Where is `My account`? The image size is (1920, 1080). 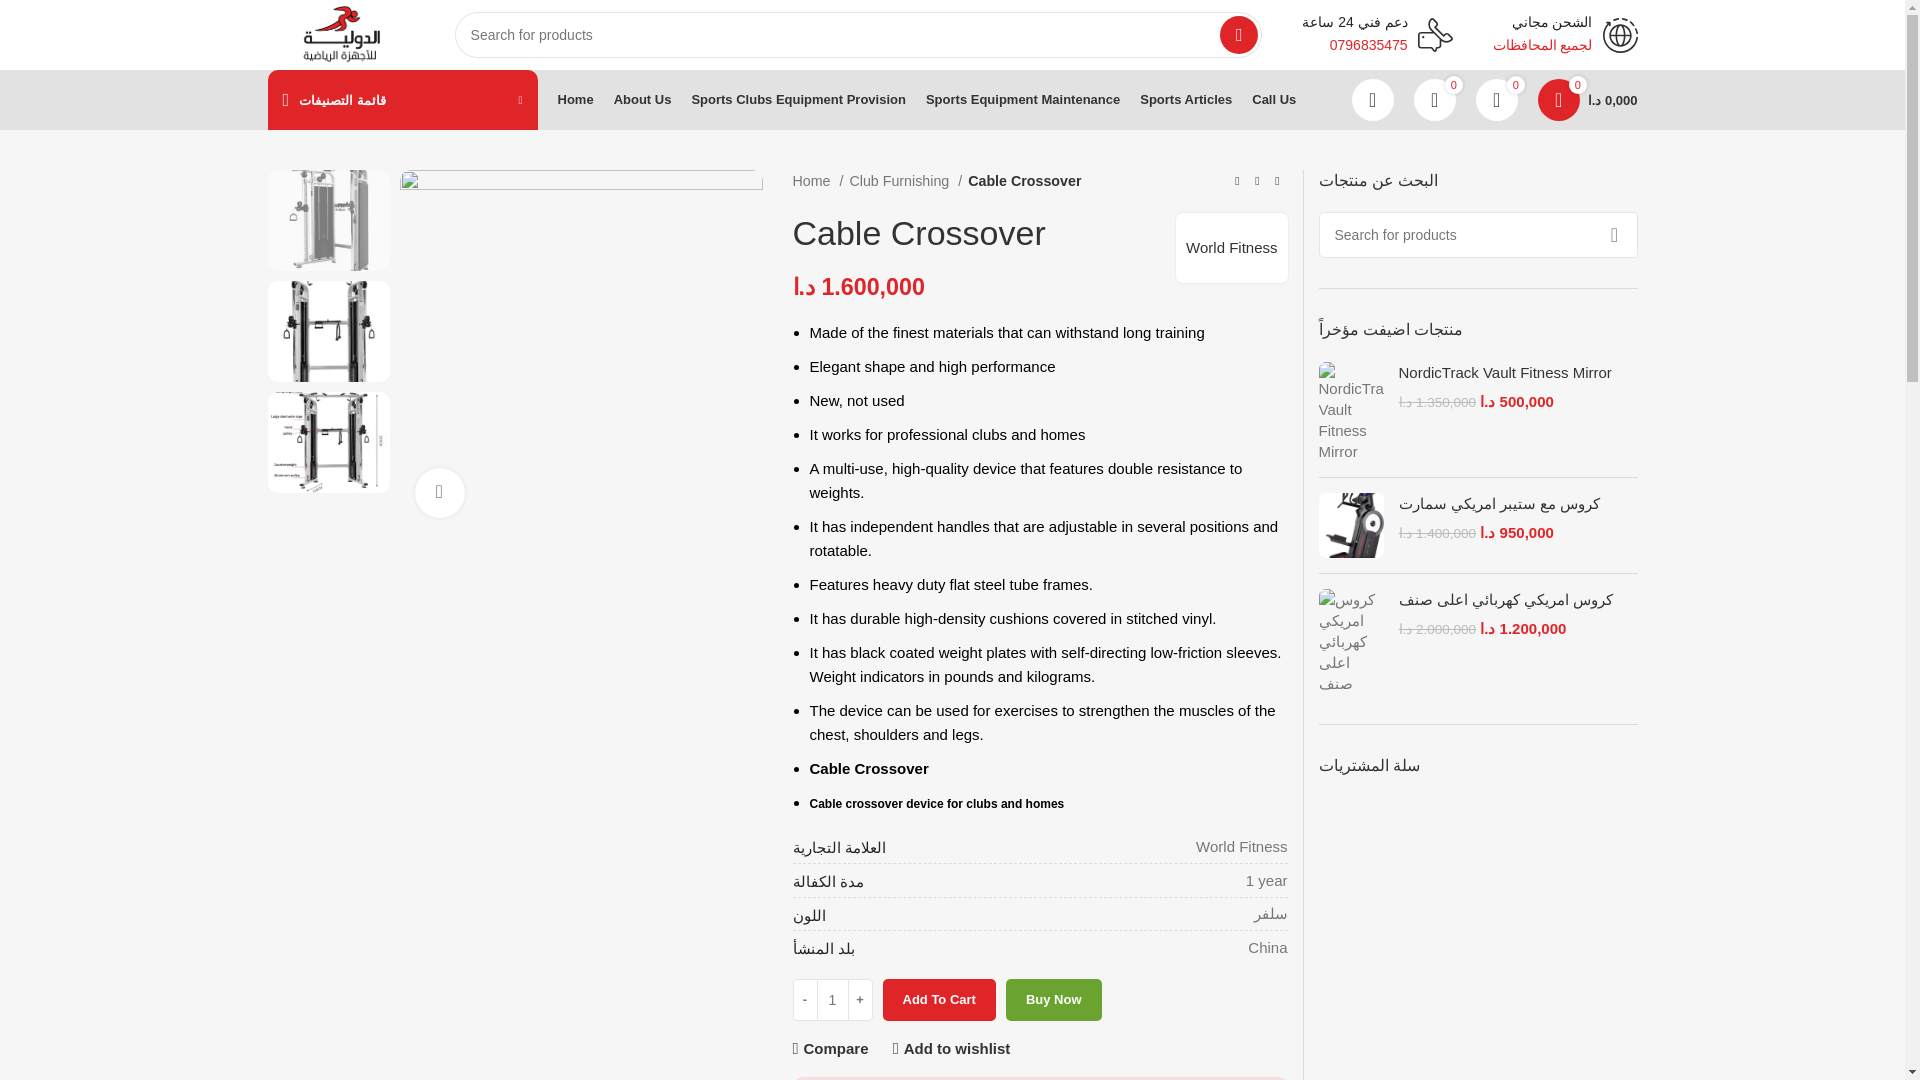 My account is located at coordinates (1372, 99).